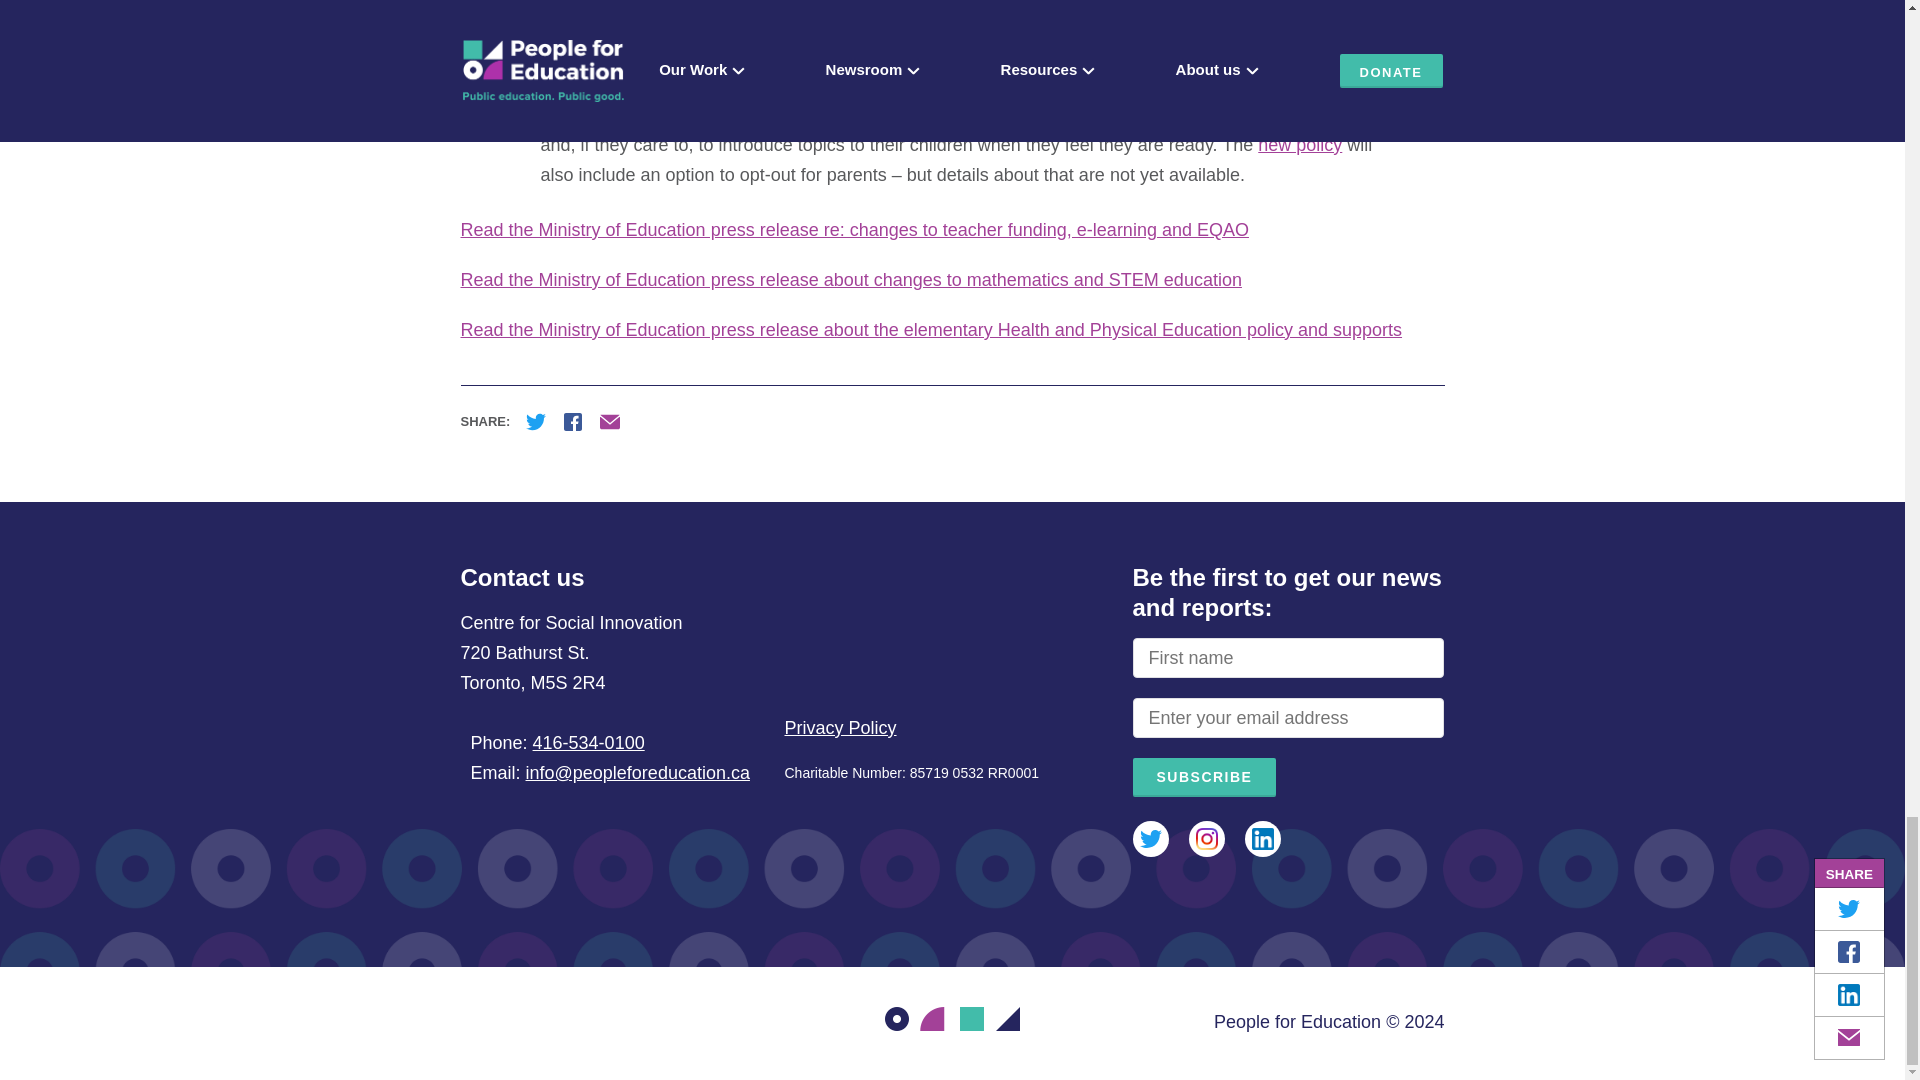  Describe the element at coordinates (1204, 778) in the screenshot. I see `Subscribe` at that location.